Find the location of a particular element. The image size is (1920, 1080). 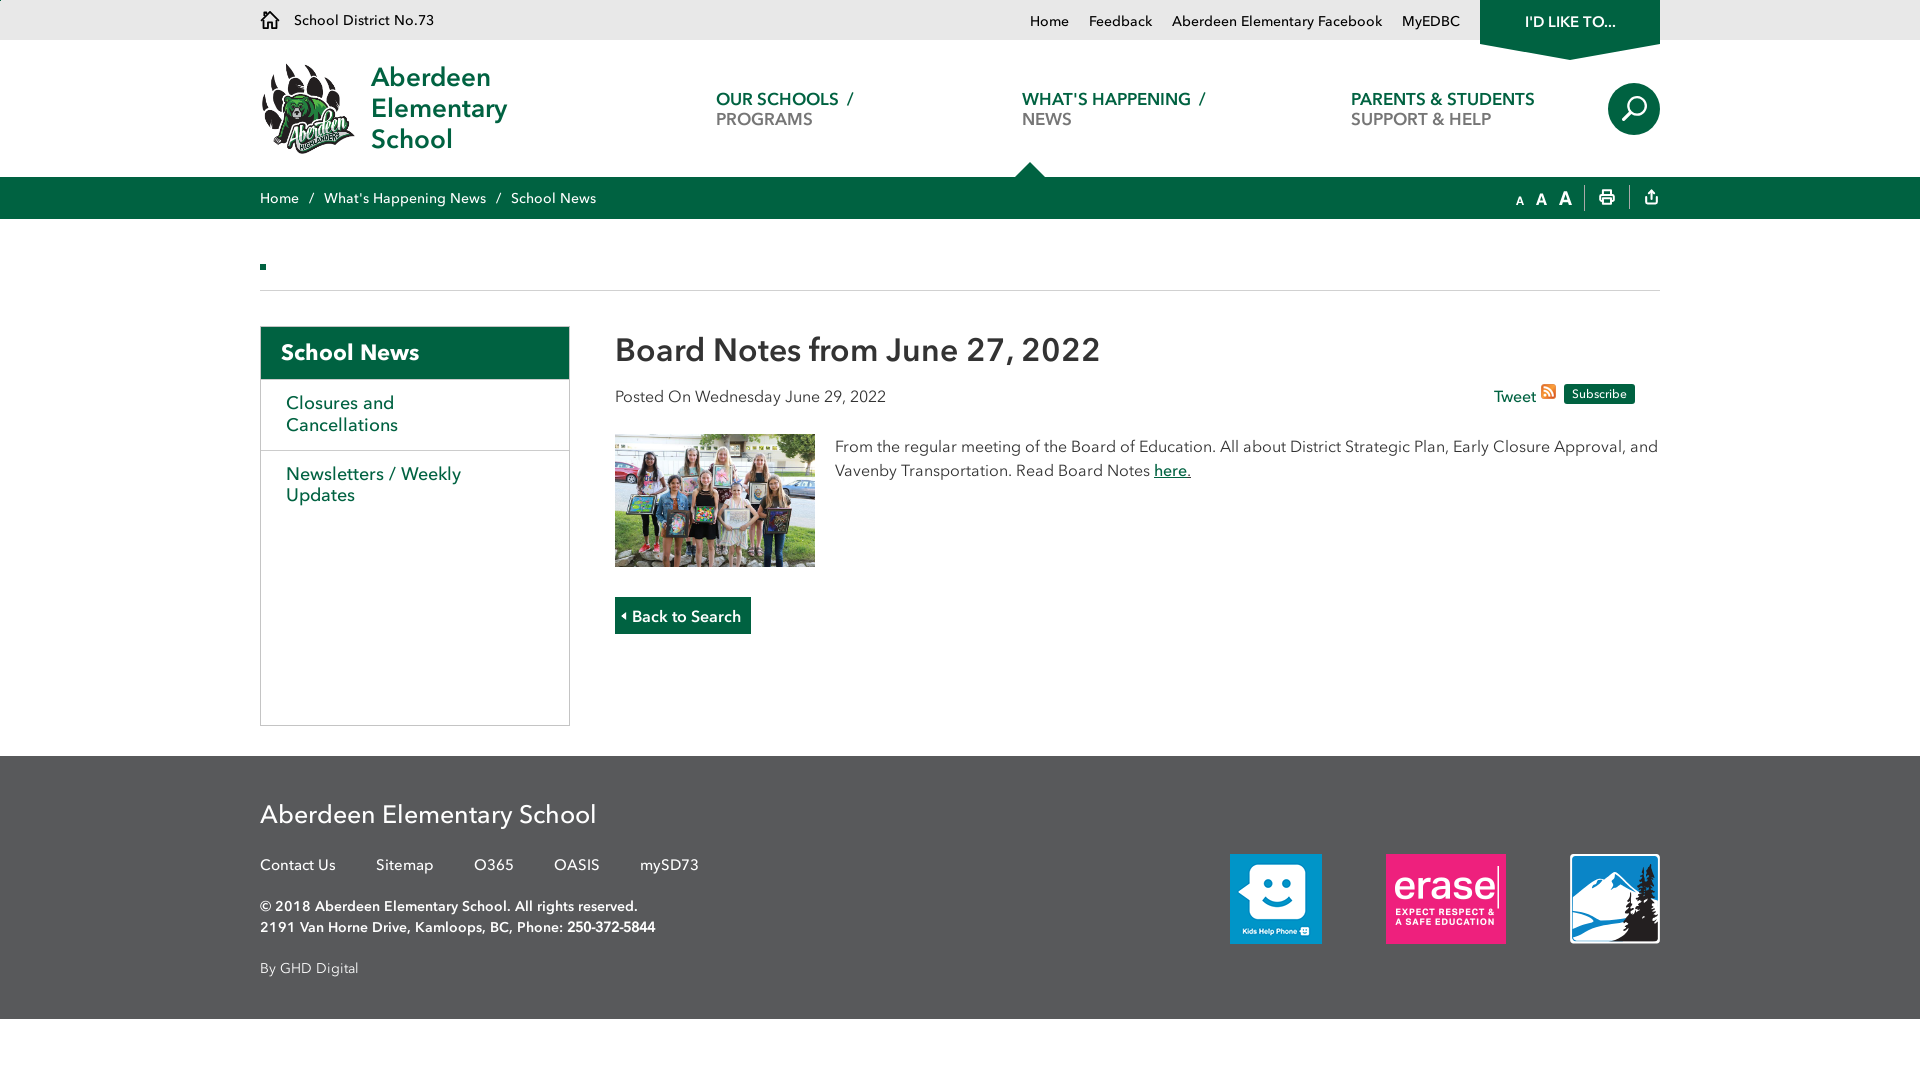

Contact Us is located at coordinates (298, 866).